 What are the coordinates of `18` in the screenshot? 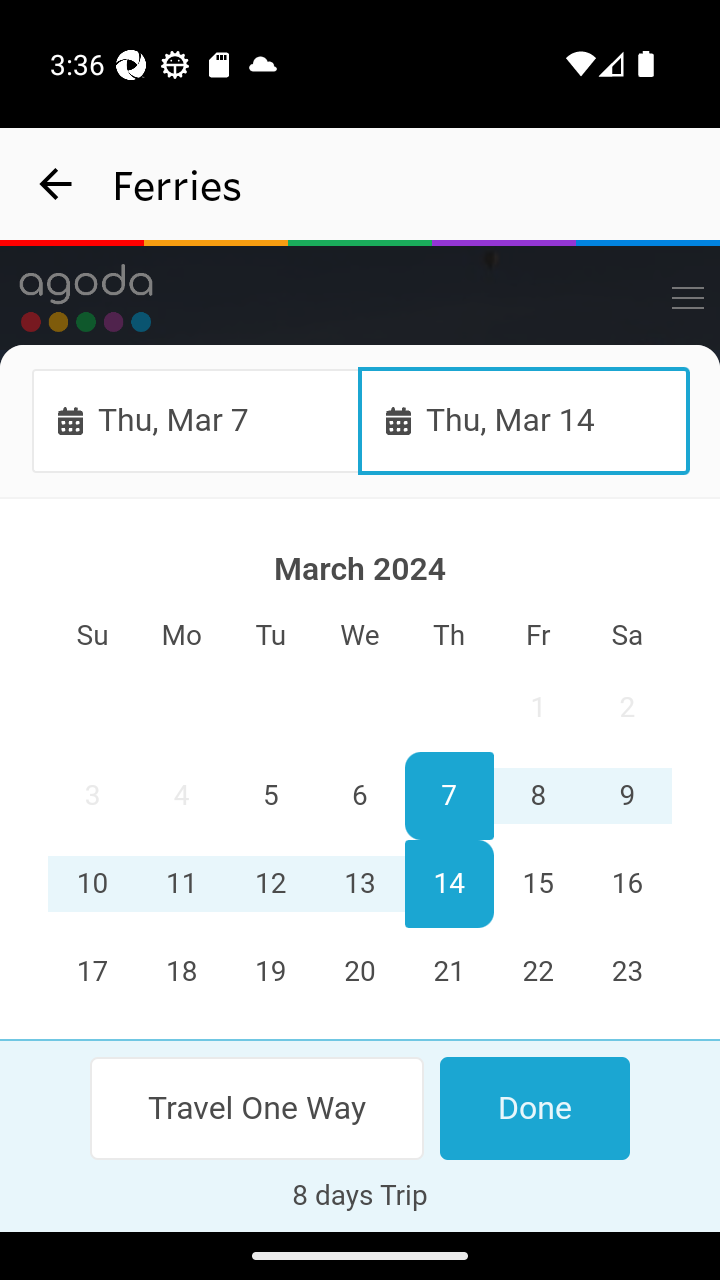 It's located at (182, 972).